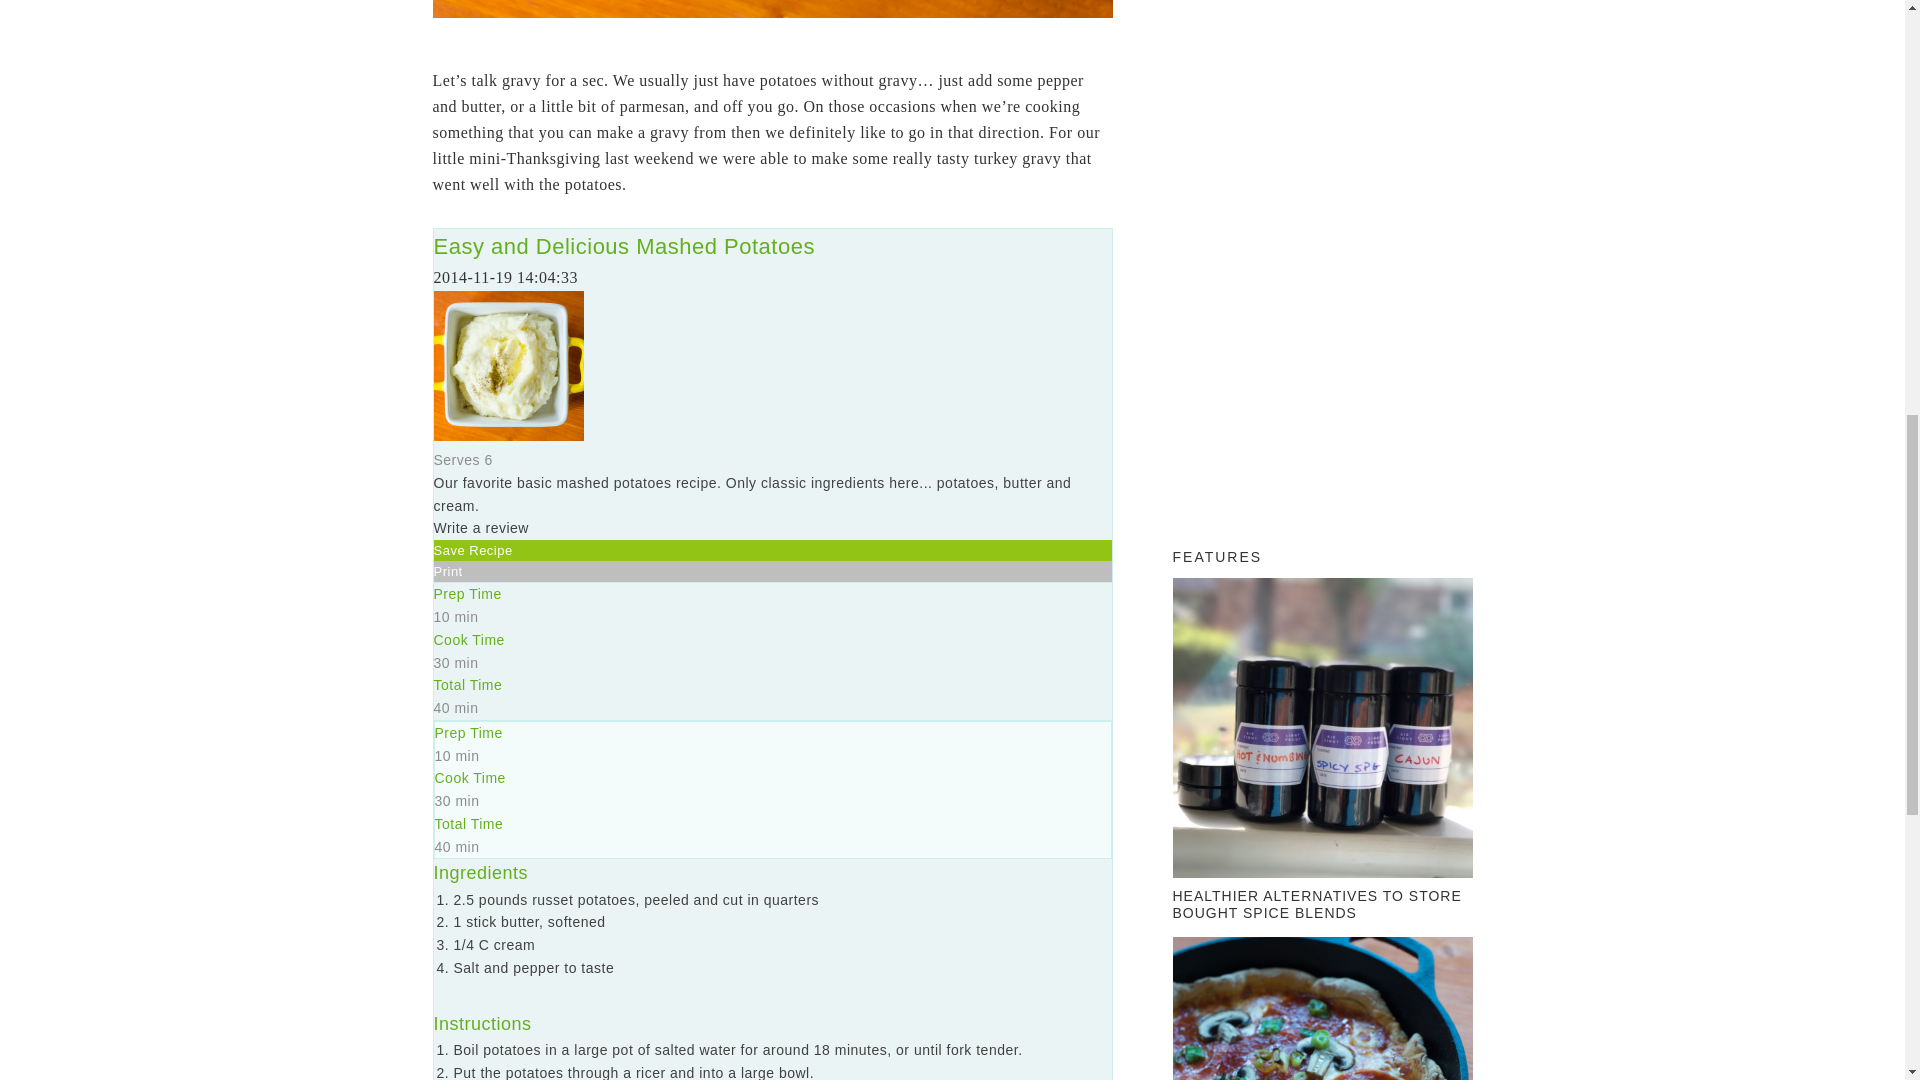  What do you see at coordinates (1316, 904) in the screenshot?
I see `Healthier Alternatives to Store Bought Spice Blends` at bounding box center [1316, 904].